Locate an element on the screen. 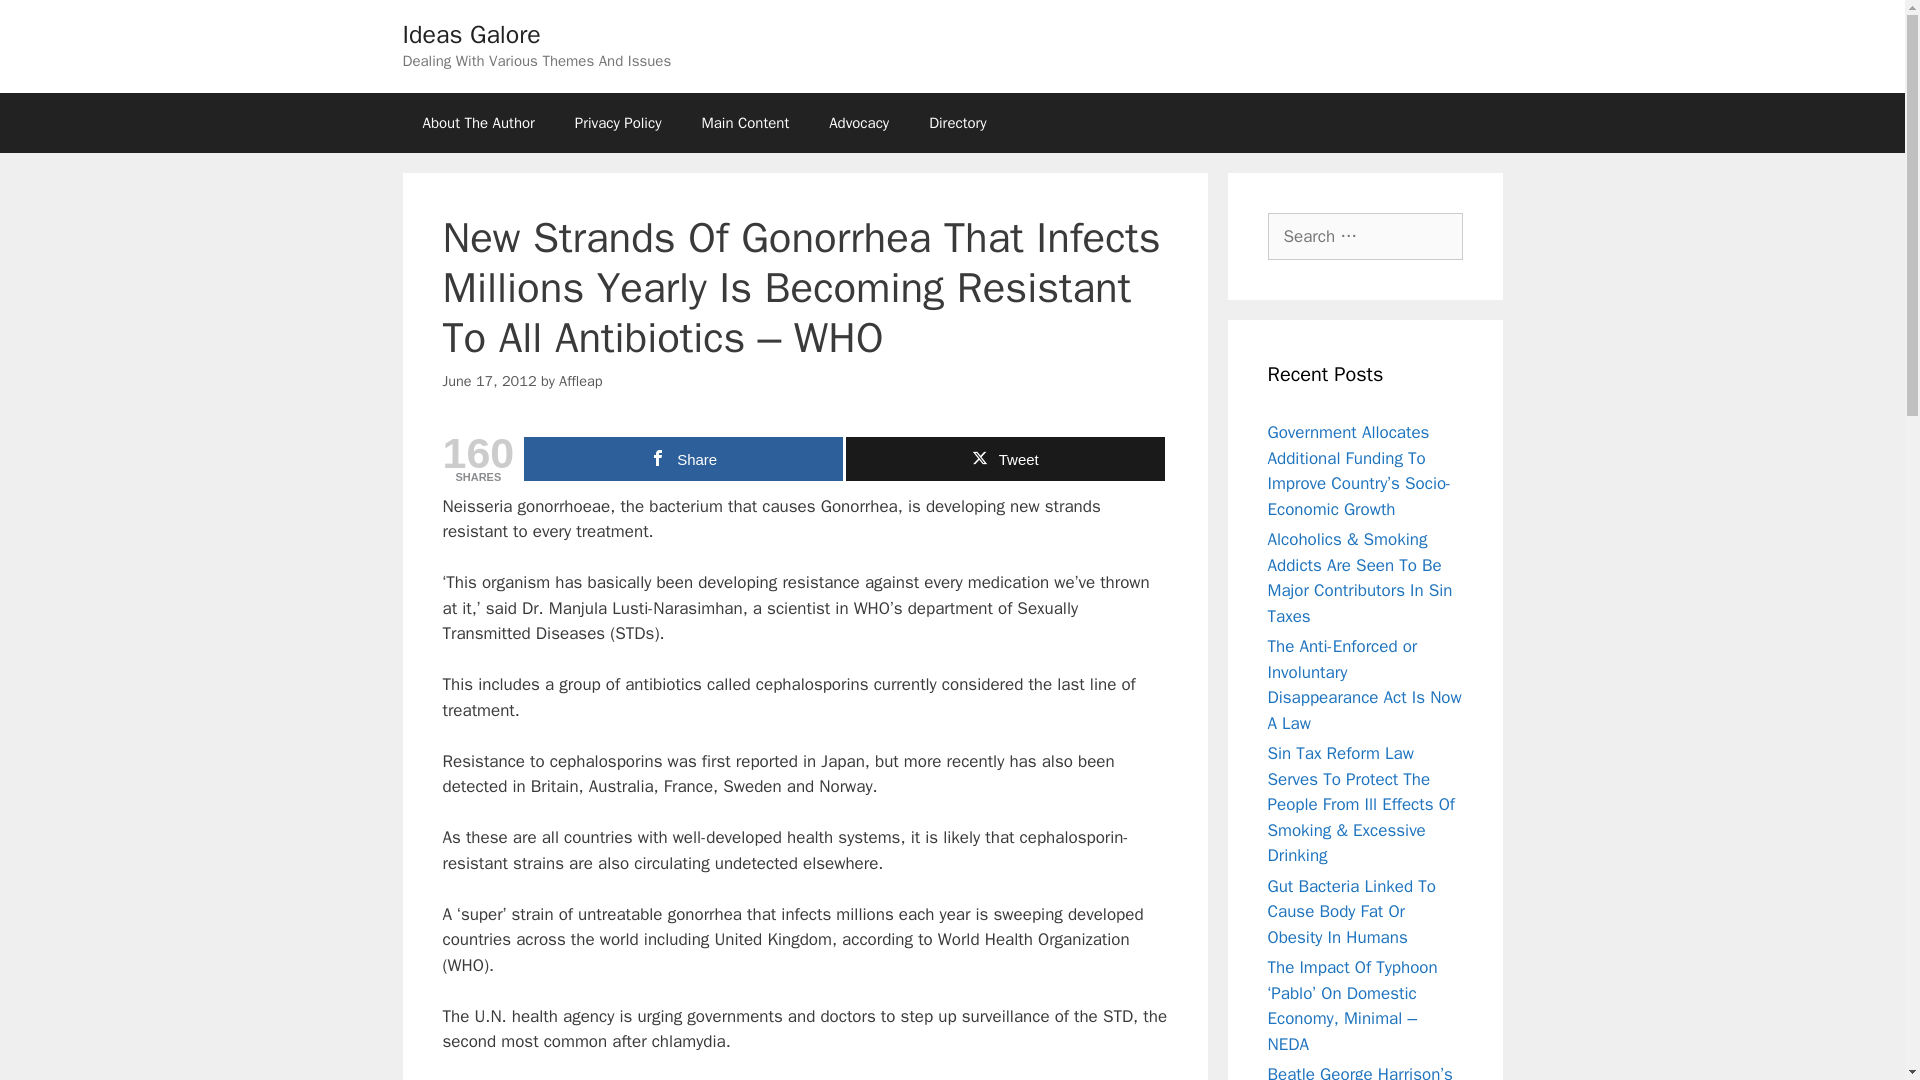  Ideas Galore is located at coordinates (470, 34).